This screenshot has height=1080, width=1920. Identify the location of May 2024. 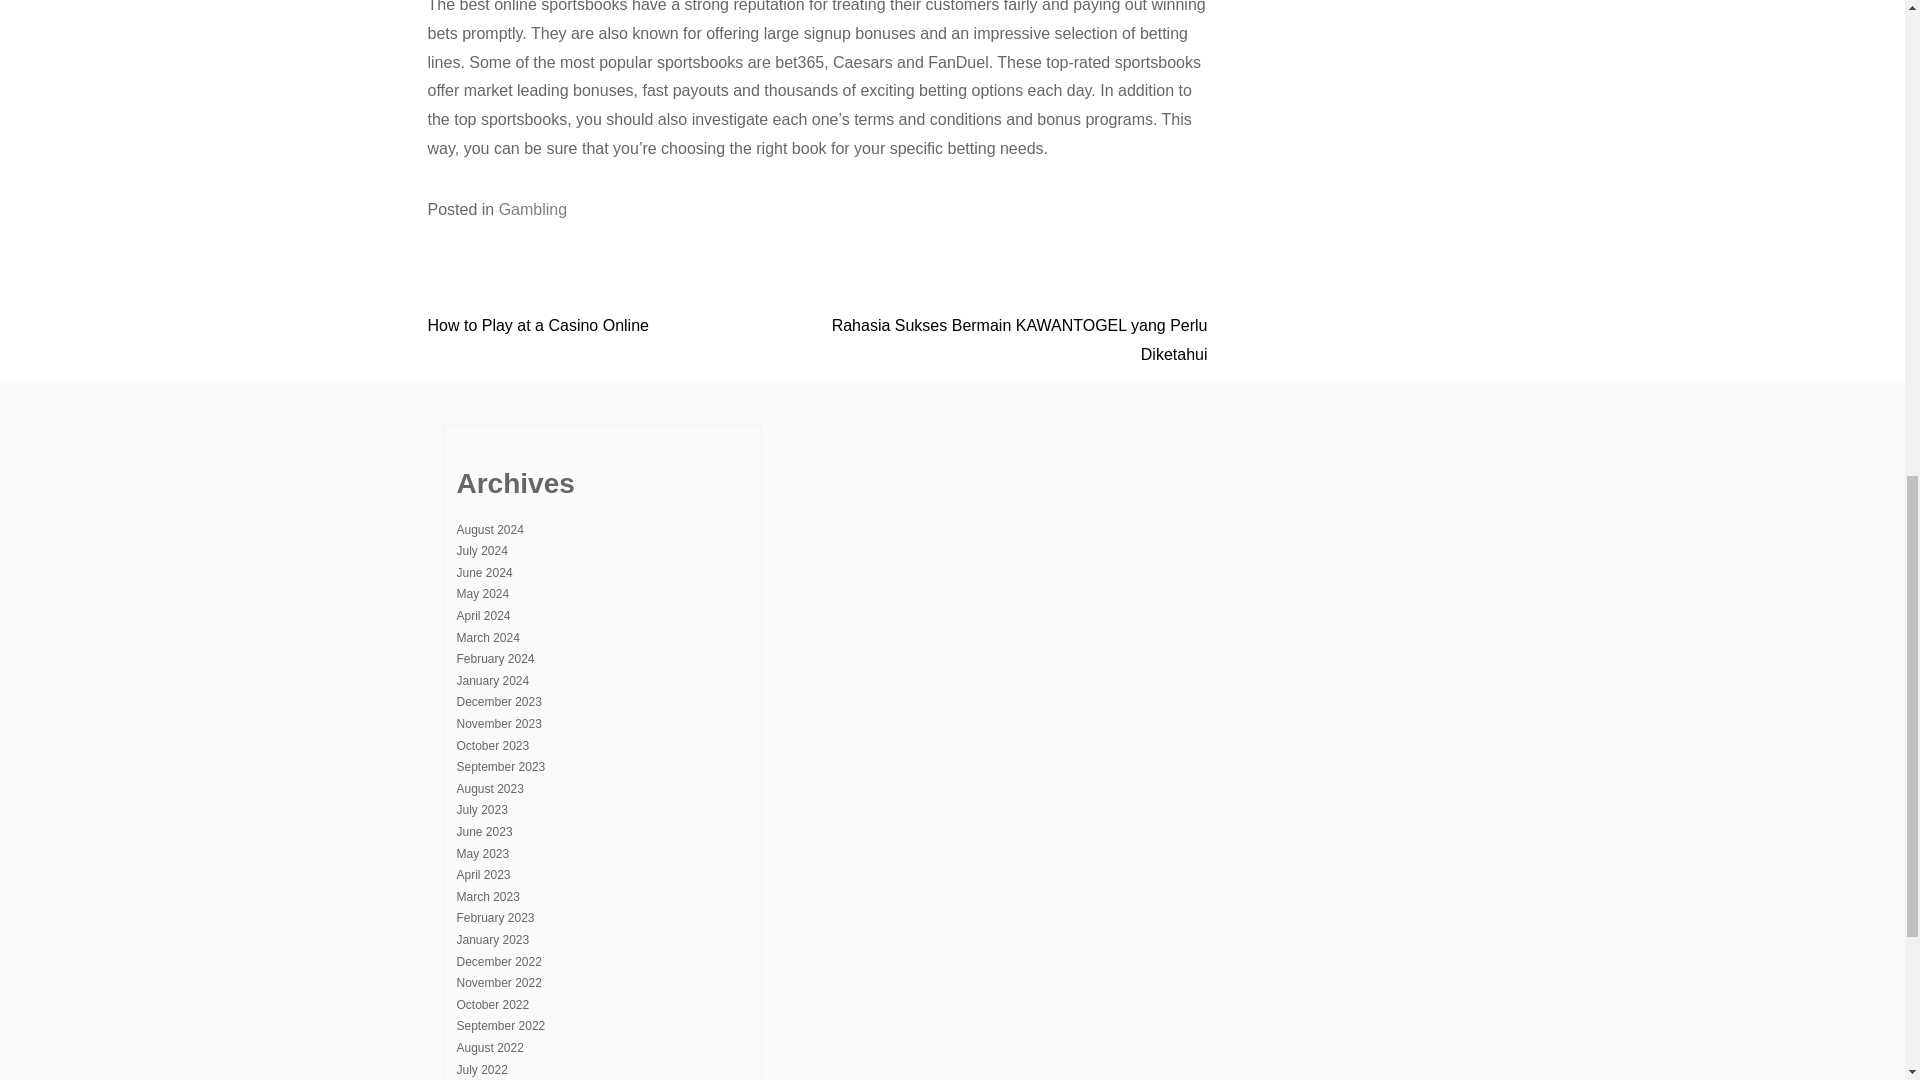
(482, 594).